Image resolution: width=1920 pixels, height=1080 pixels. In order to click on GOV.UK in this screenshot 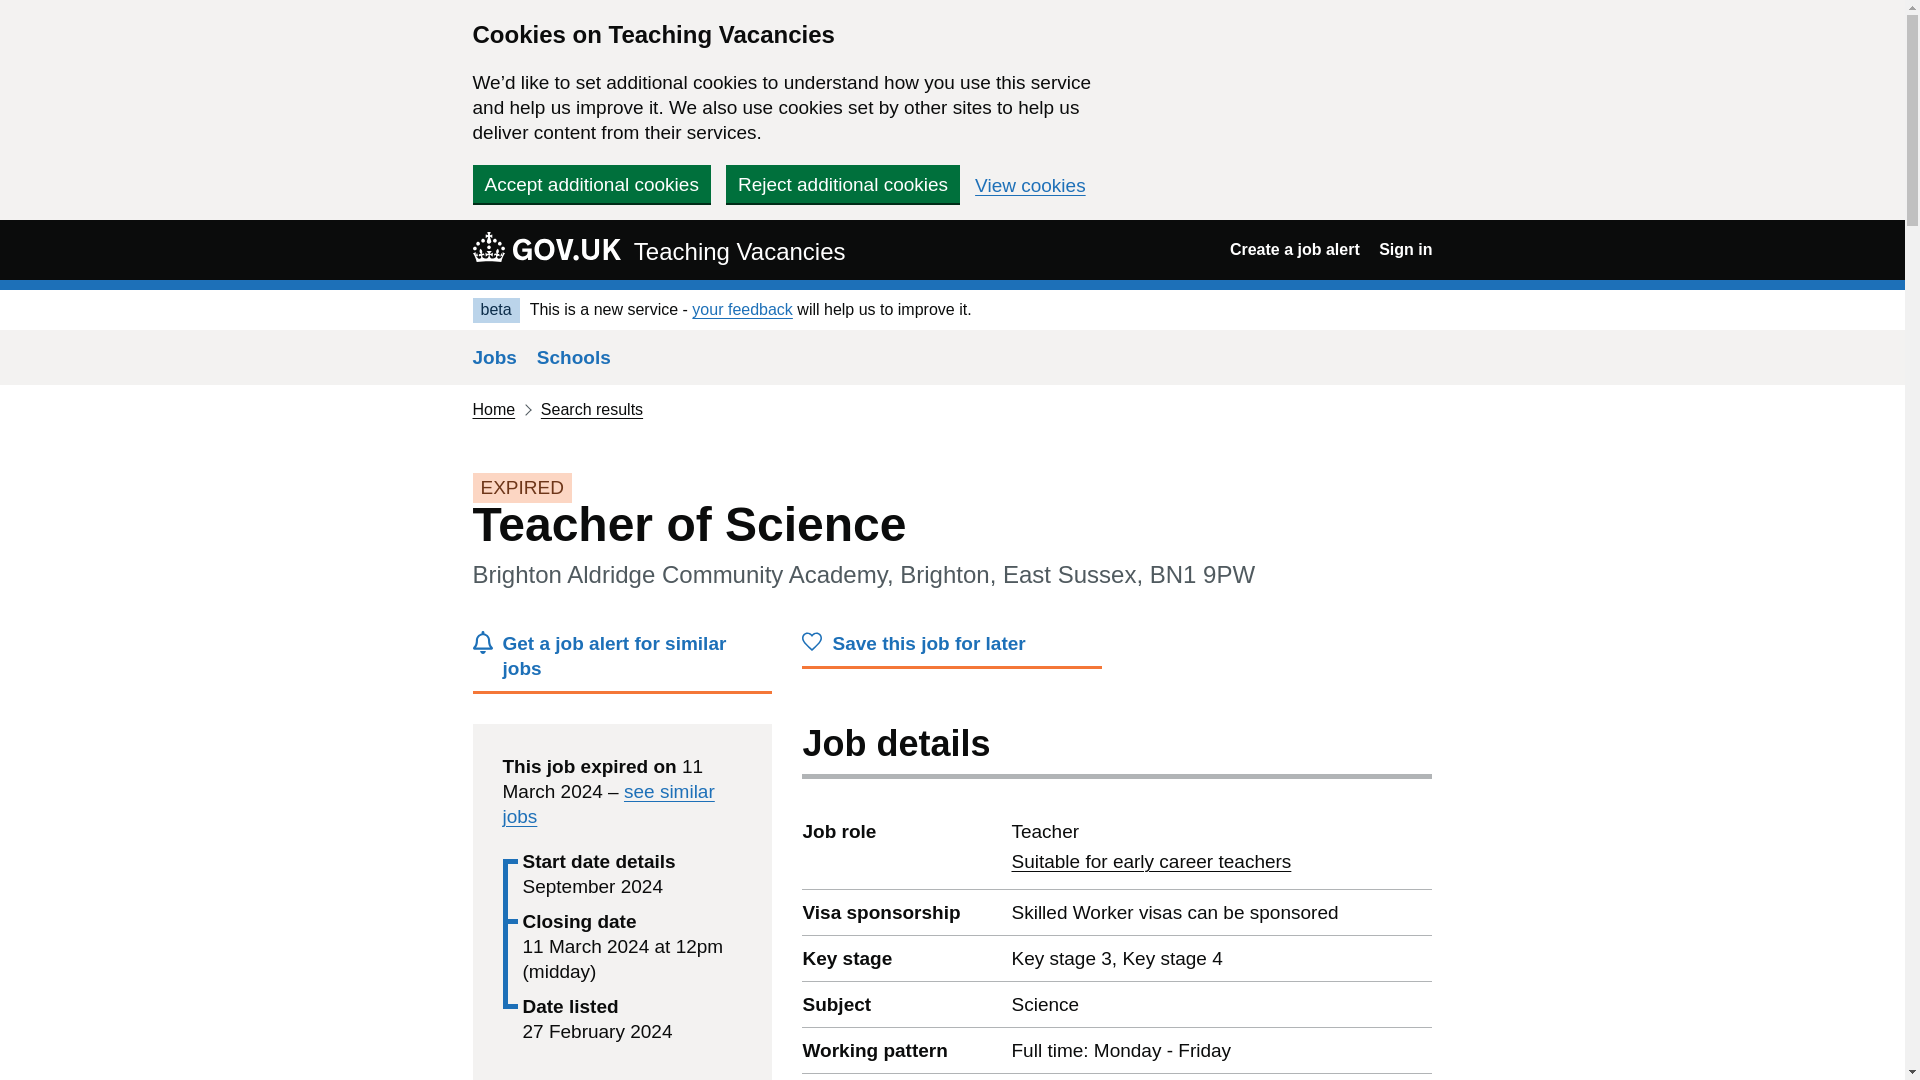, I will do `click(546, 247)`.